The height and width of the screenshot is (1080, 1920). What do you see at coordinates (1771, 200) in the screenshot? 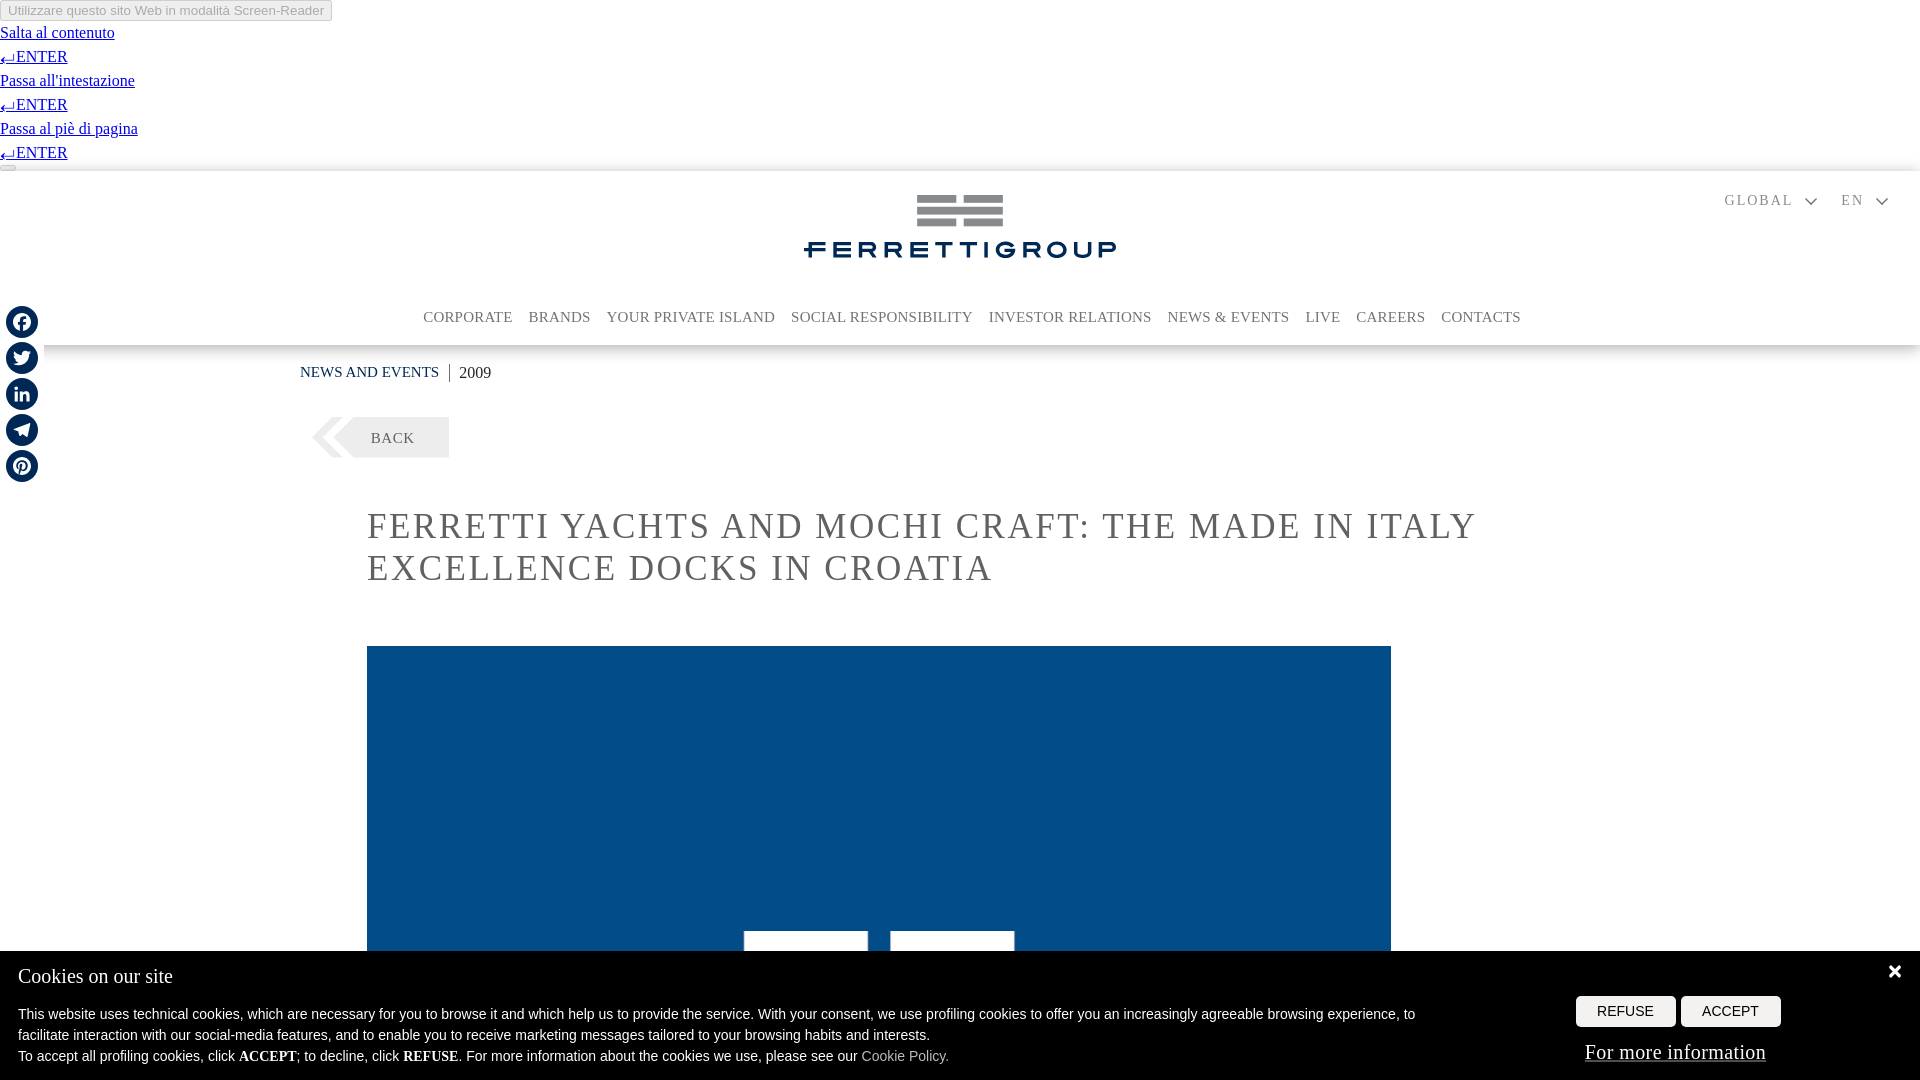
I see `GLOBAL` at bounding box center [1771, 200].